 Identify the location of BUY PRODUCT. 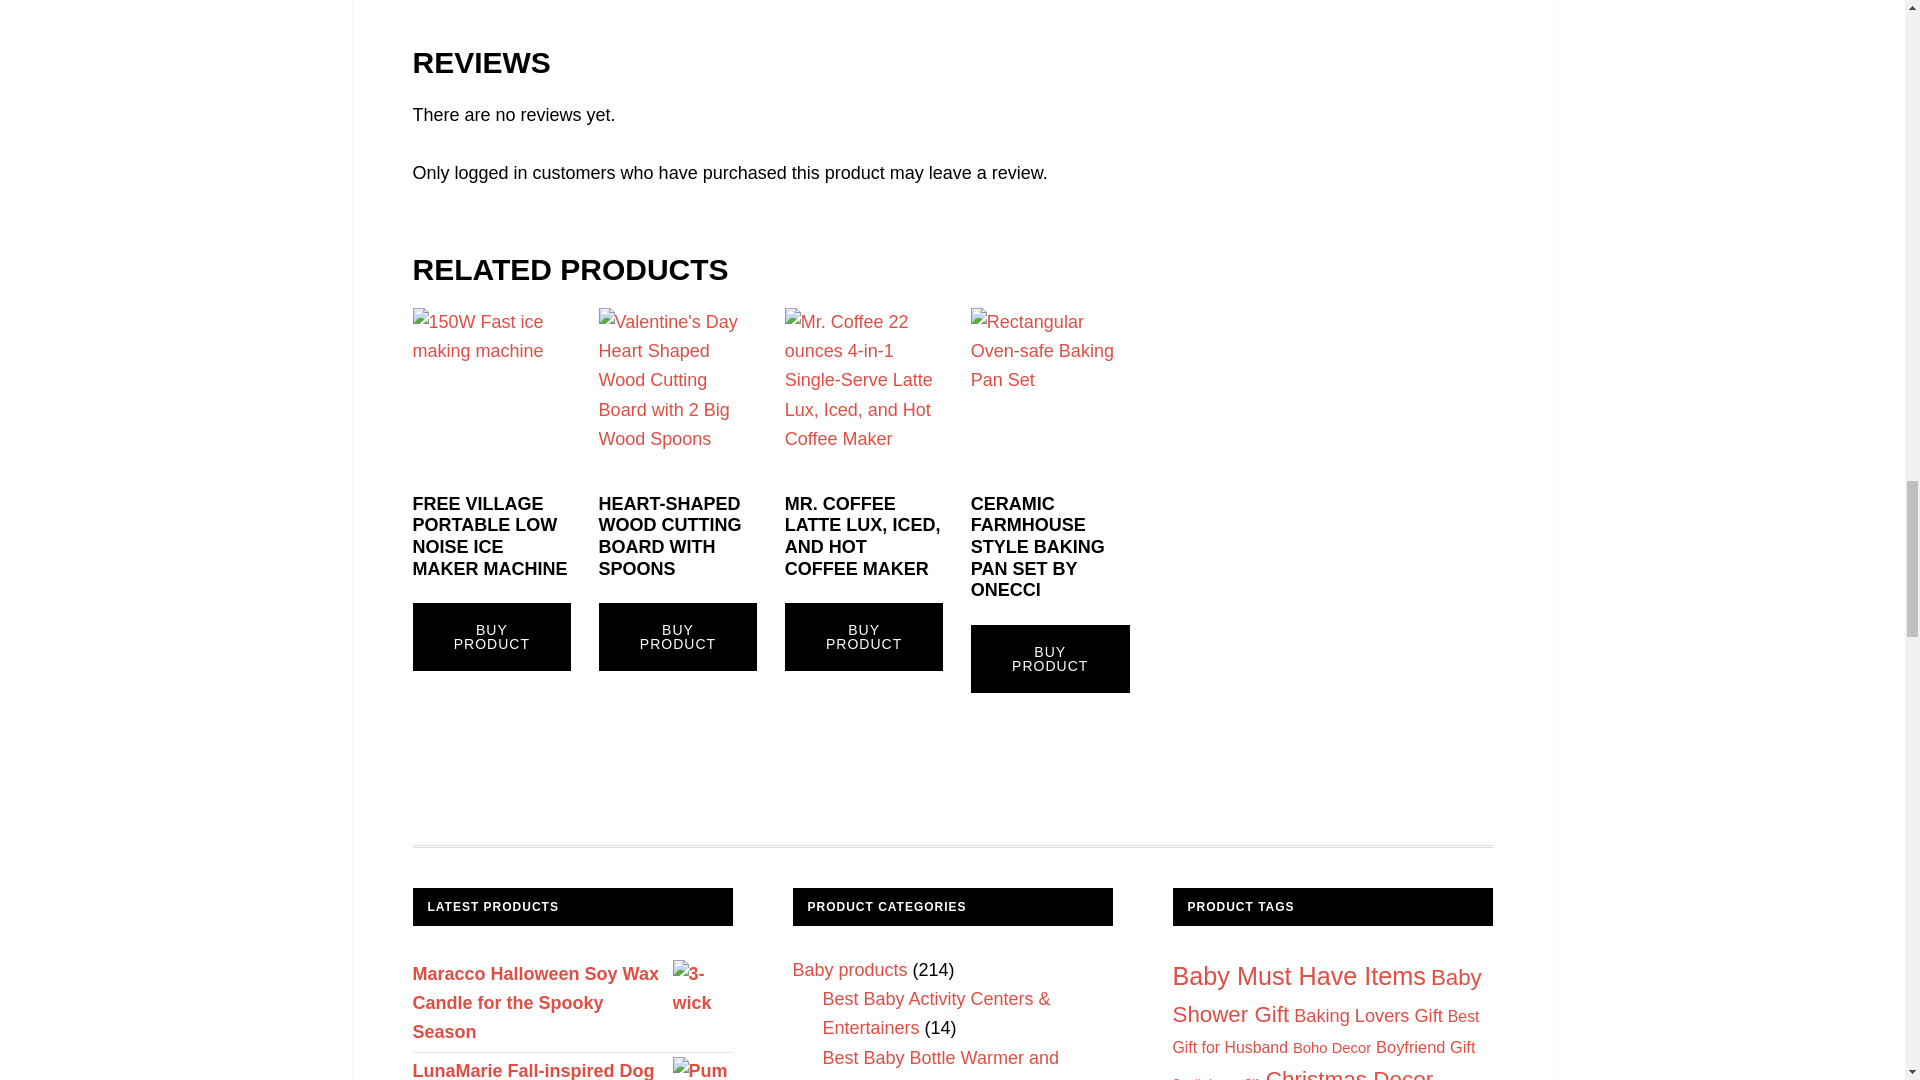
(491, 636).